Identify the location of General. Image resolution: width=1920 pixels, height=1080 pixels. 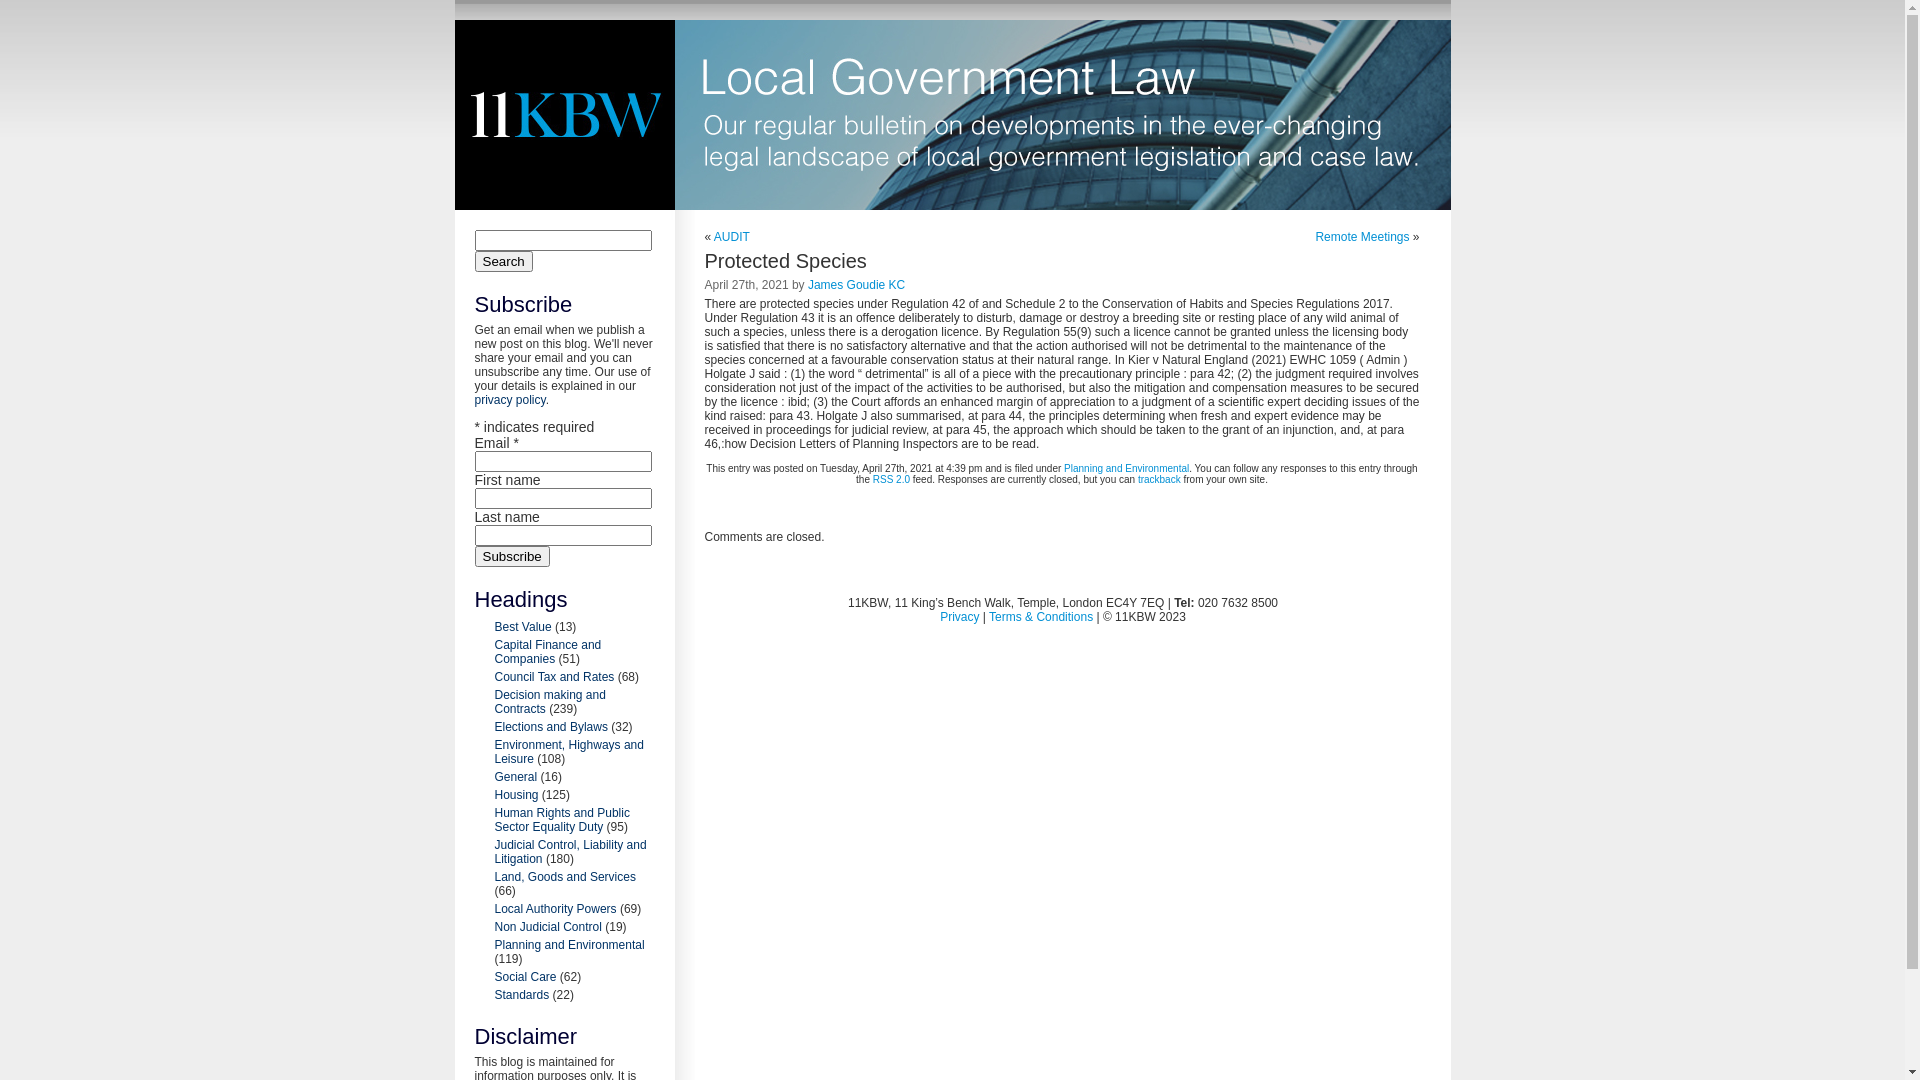
(515, 776).